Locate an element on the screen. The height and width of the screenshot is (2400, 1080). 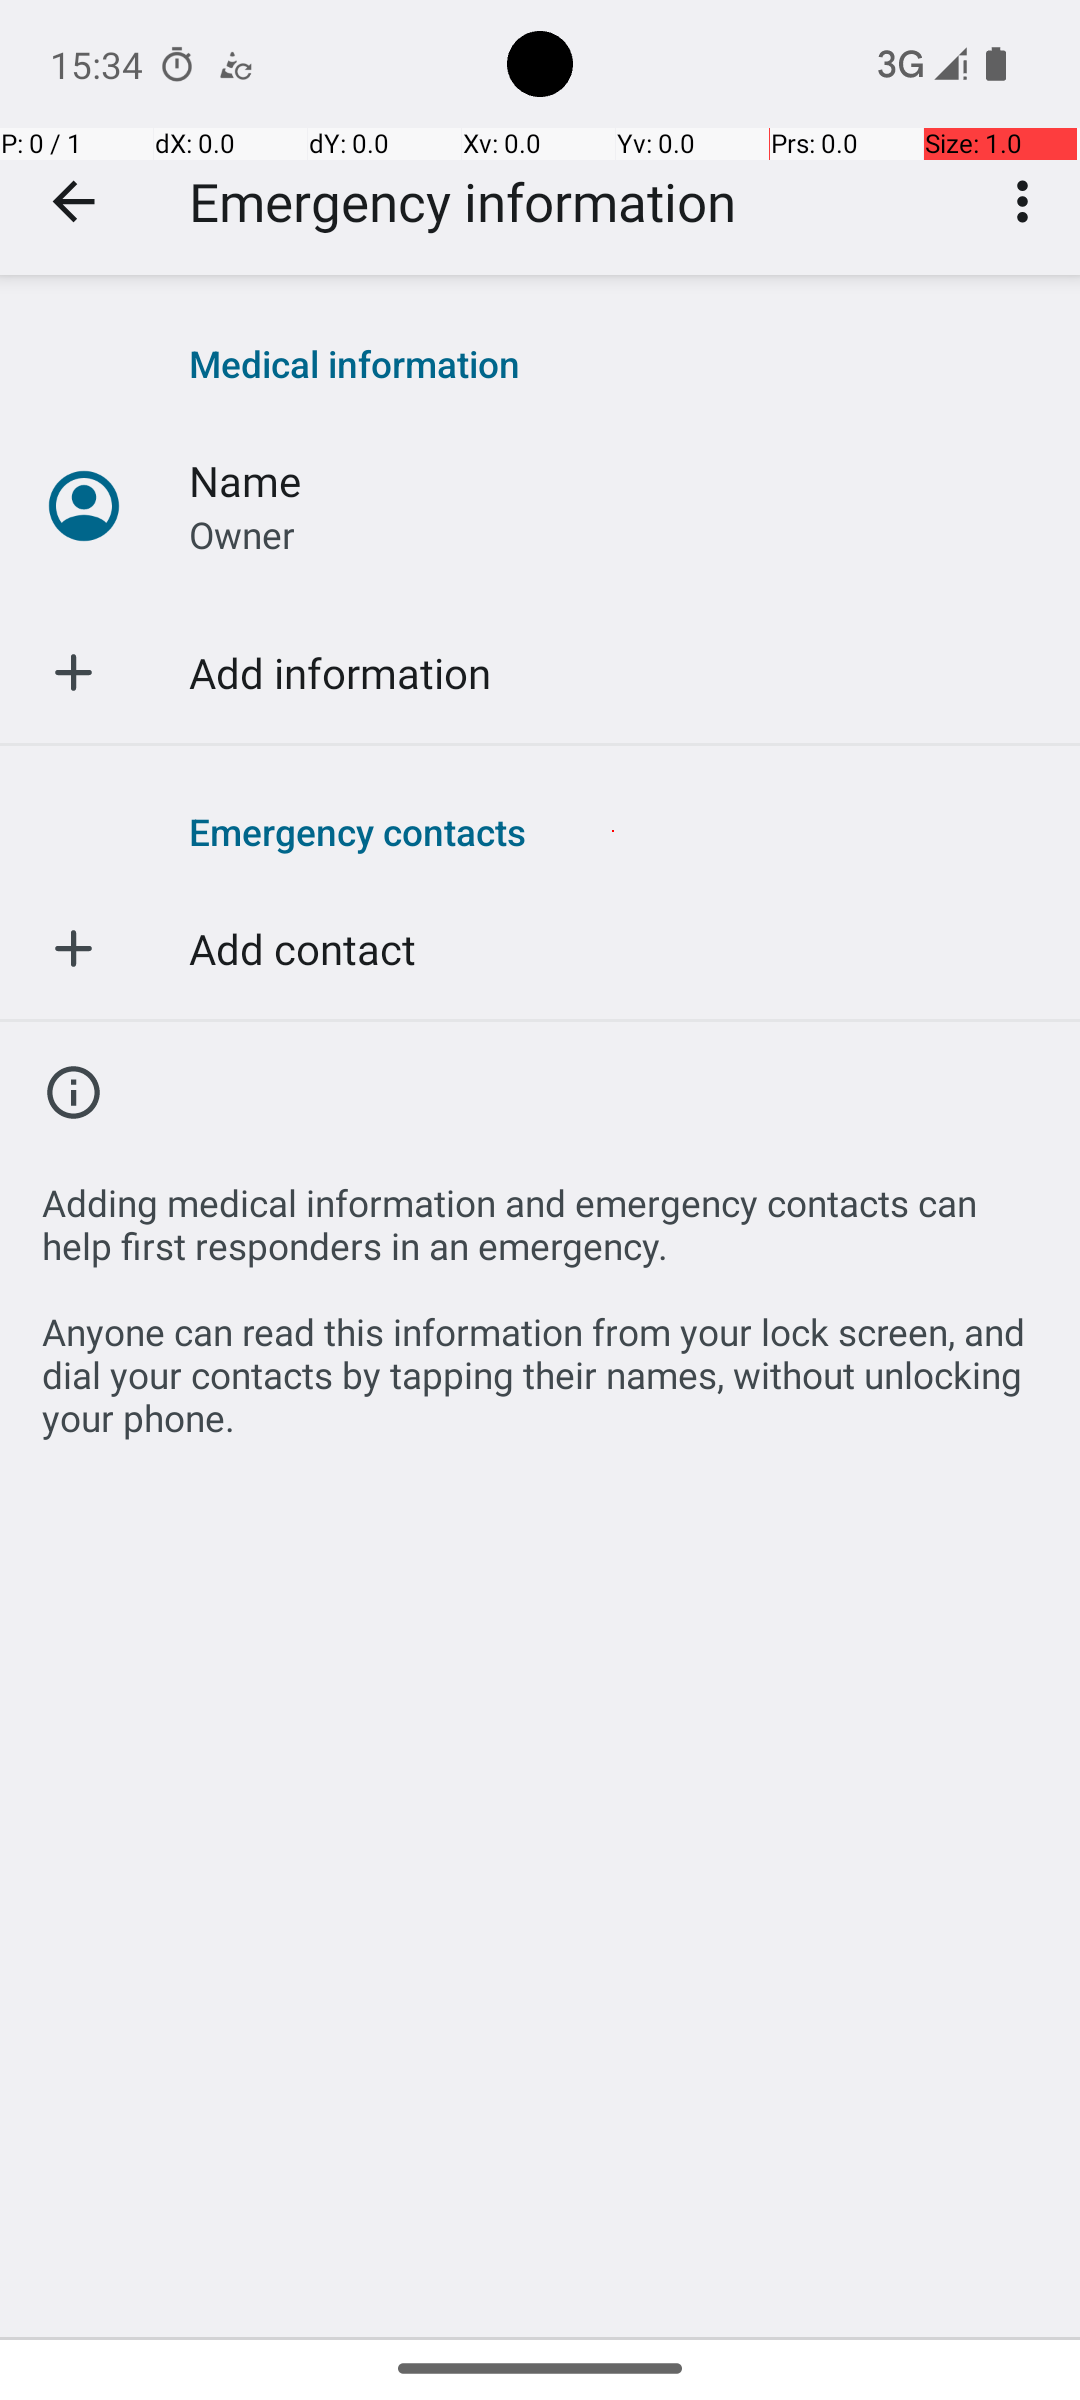
Owner is located at coordinates (242, 534).